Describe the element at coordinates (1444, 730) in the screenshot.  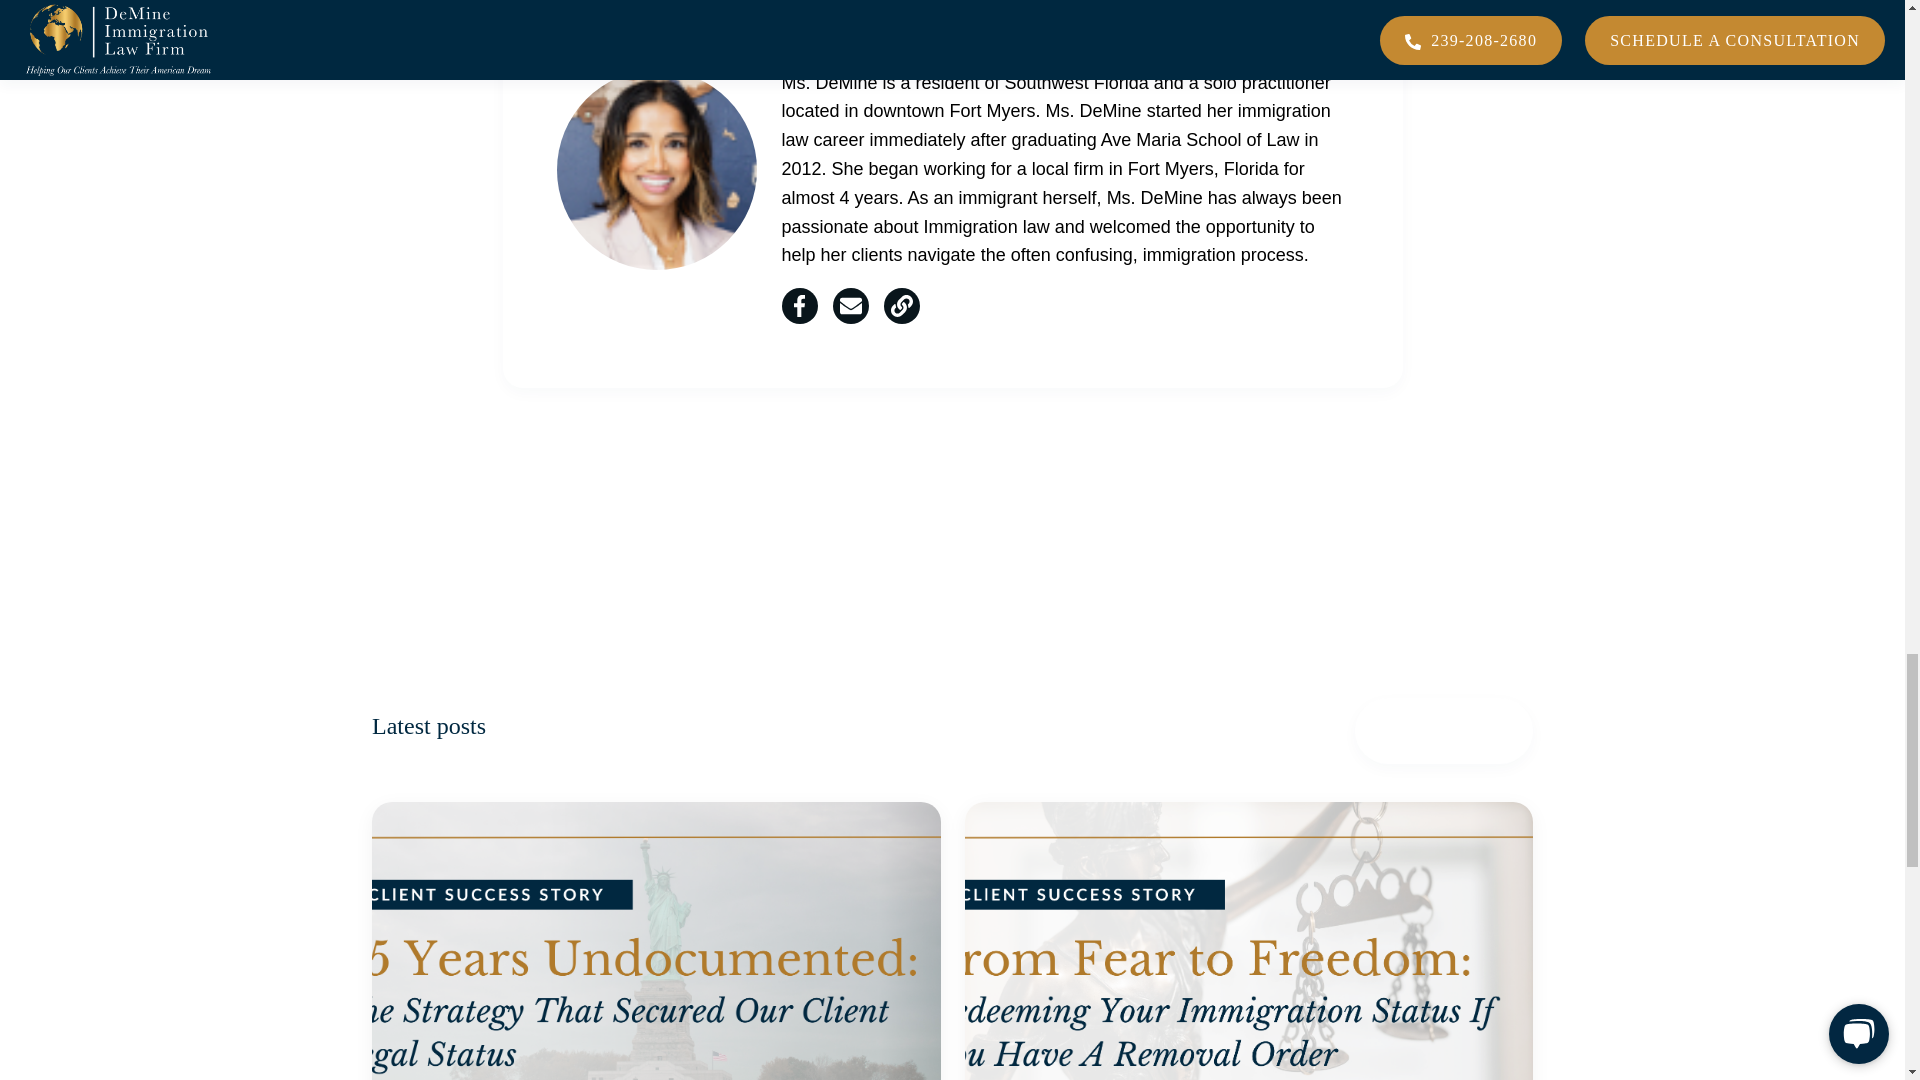
I see `ALL POSTS` at that location.